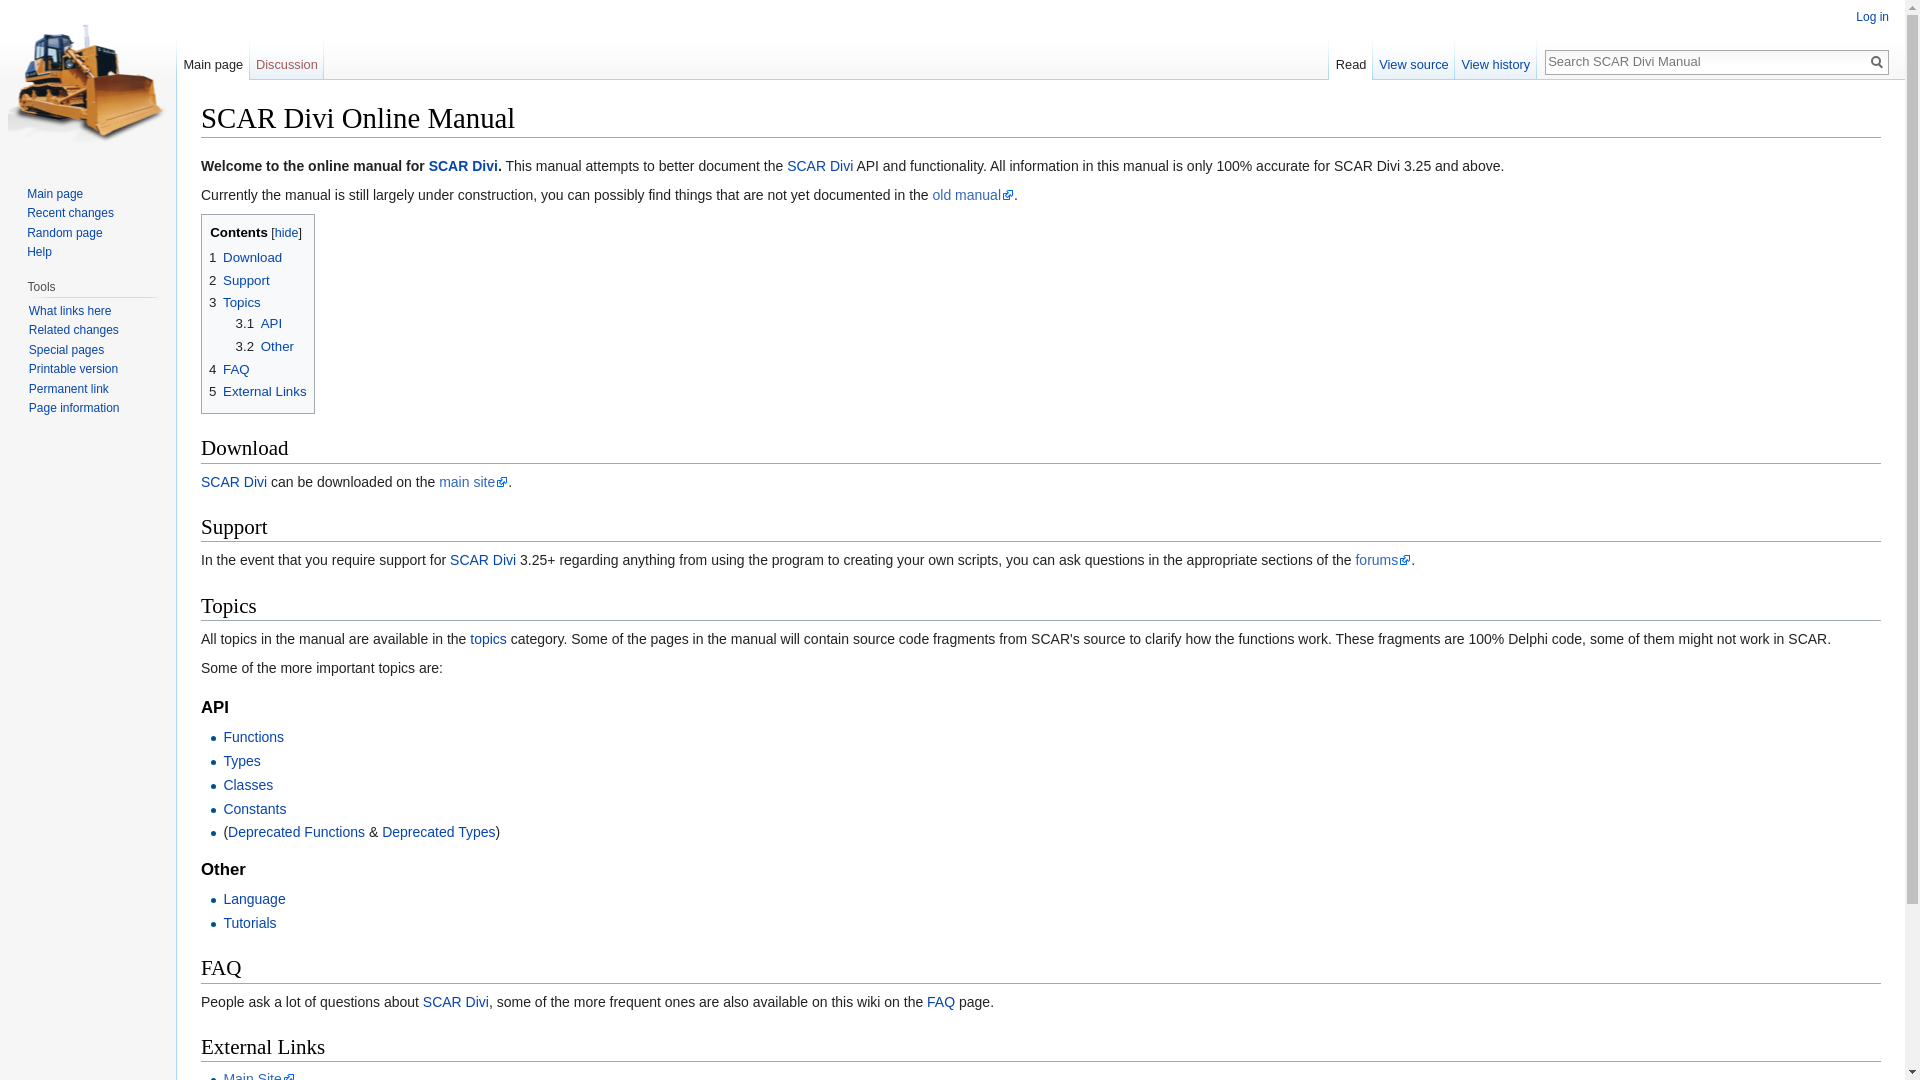 The image size is (1920, 1080). I want to click on Category:Tutorials, so click(249, 922).